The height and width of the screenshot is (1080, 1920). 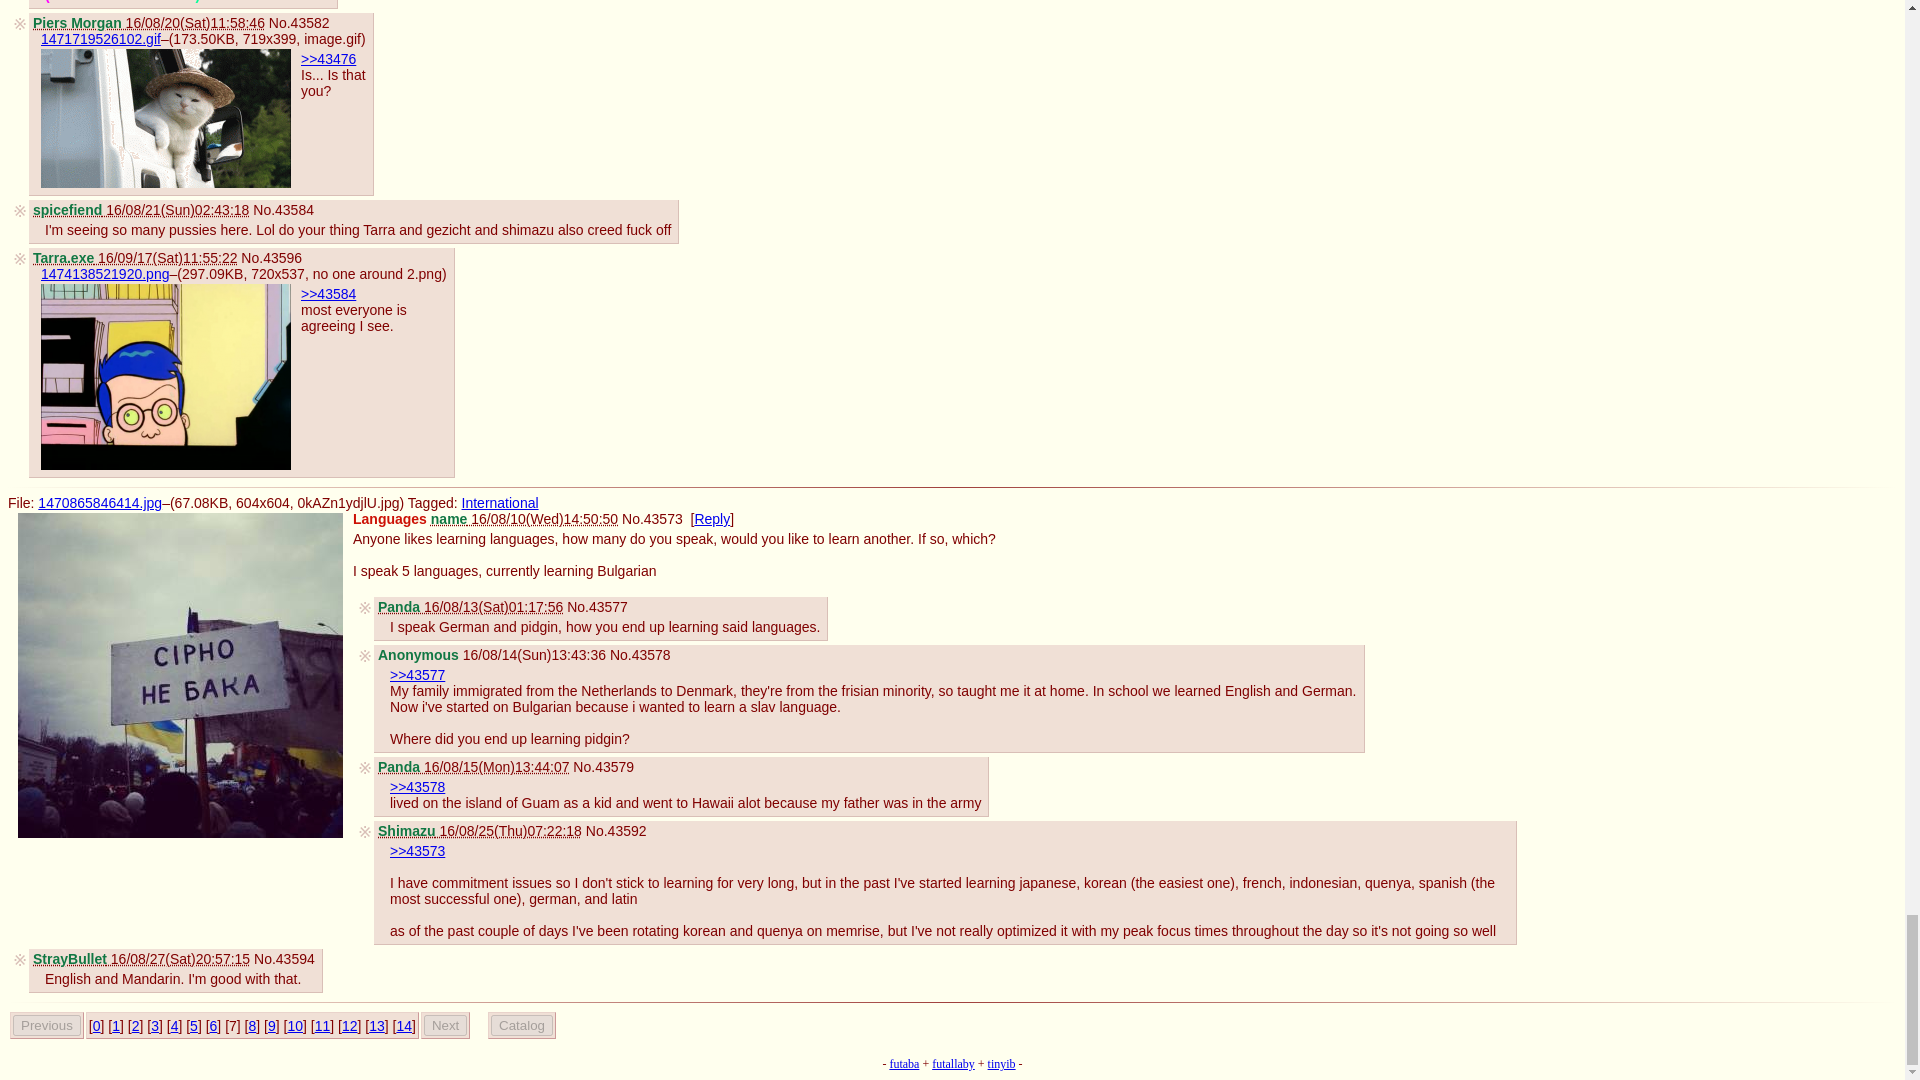 What do you see at coordinates (522, 1025) in the screenshot?
I see `Catalog` at bounding box center [522, 1025].